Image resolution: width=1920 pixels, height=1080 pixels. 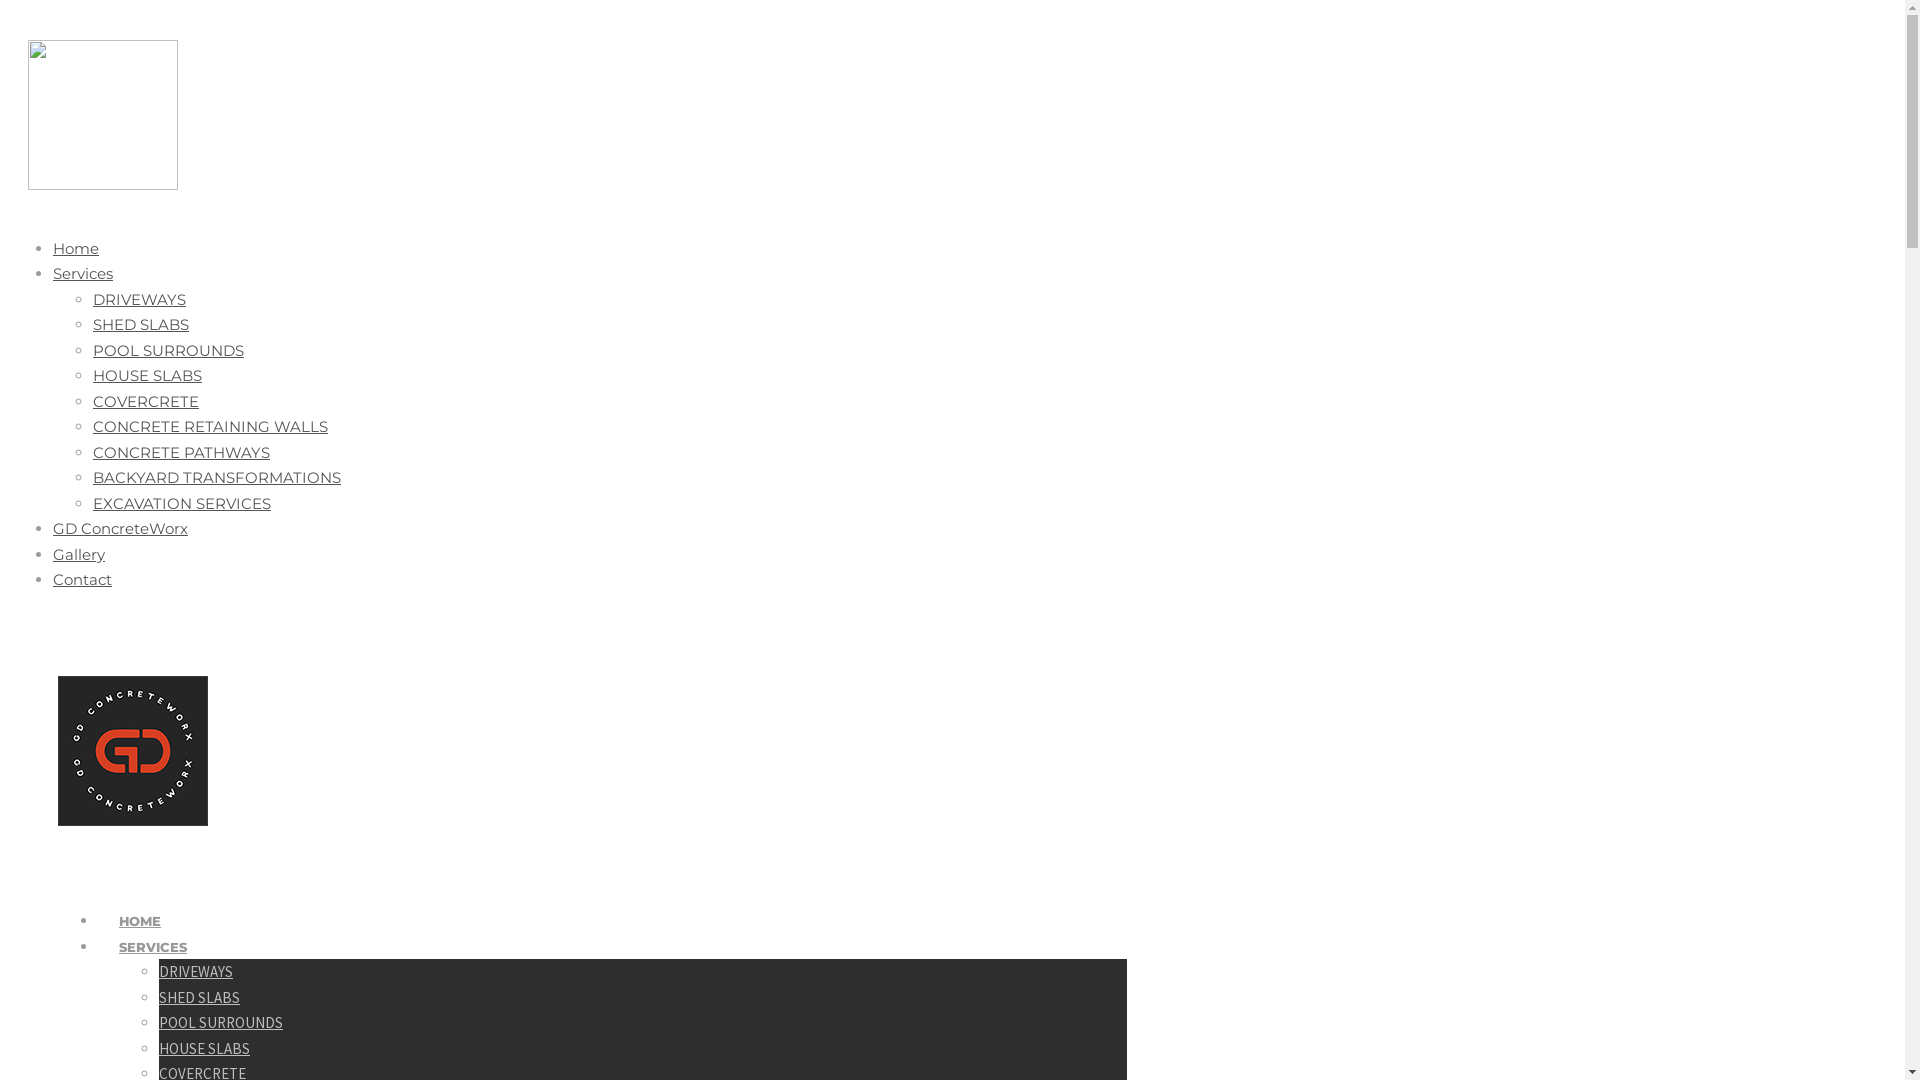 I want to click on Services, so click(x=83, y=274).